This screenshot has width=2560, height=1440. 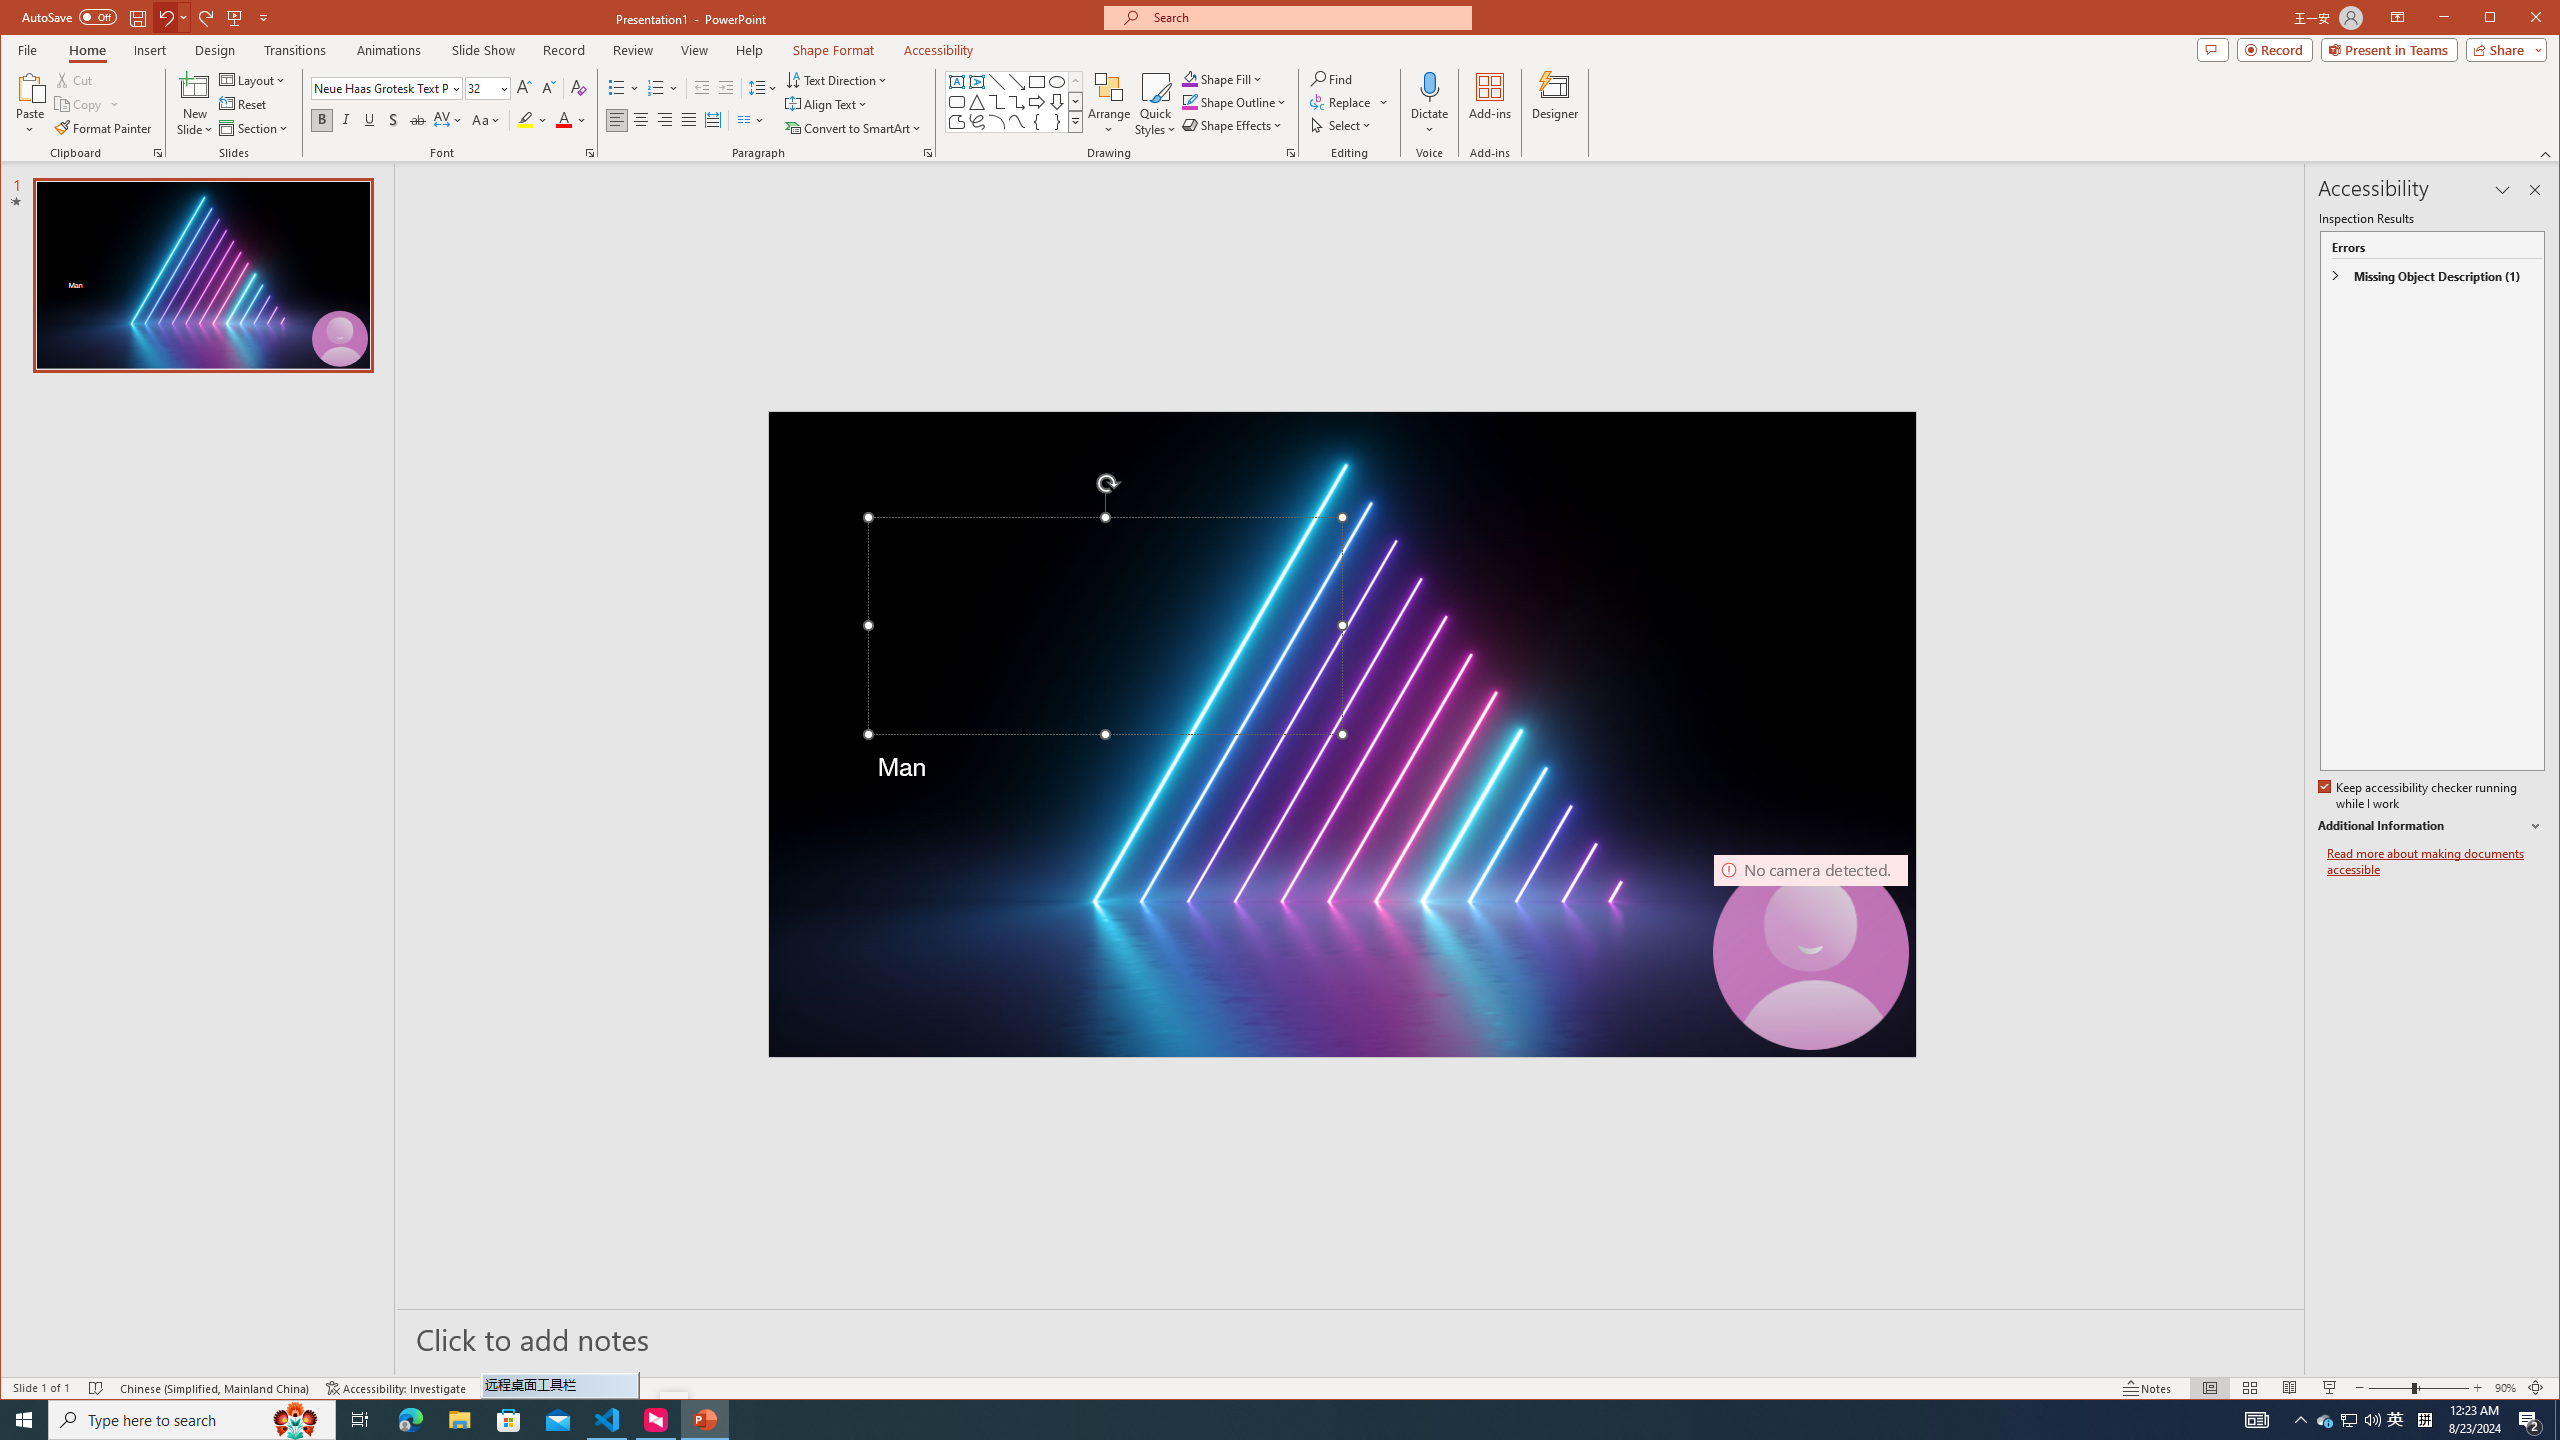 I want to click on Visual Studio Code - 1 running window, so click(x=608, y=1420).